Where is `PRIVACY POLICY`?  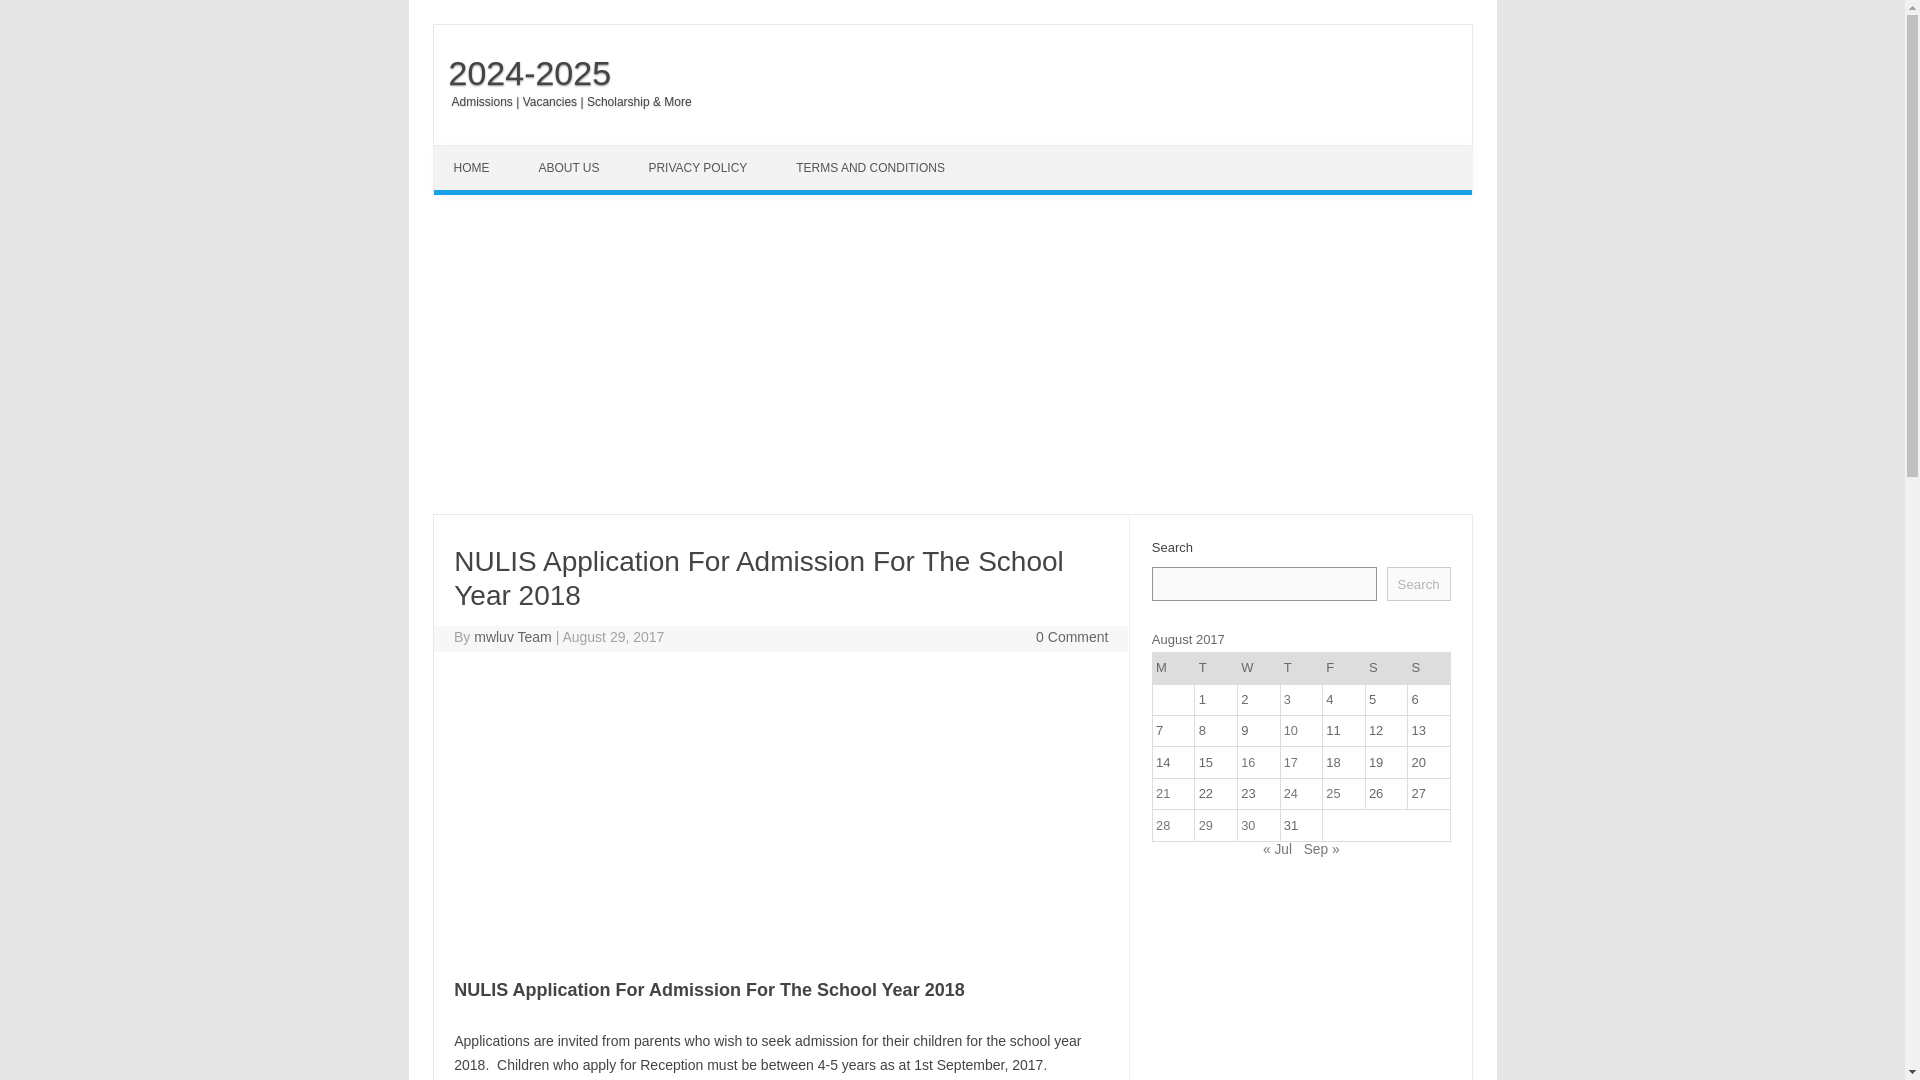 PRIVACY POLICY is located at coordinates (699, 168).